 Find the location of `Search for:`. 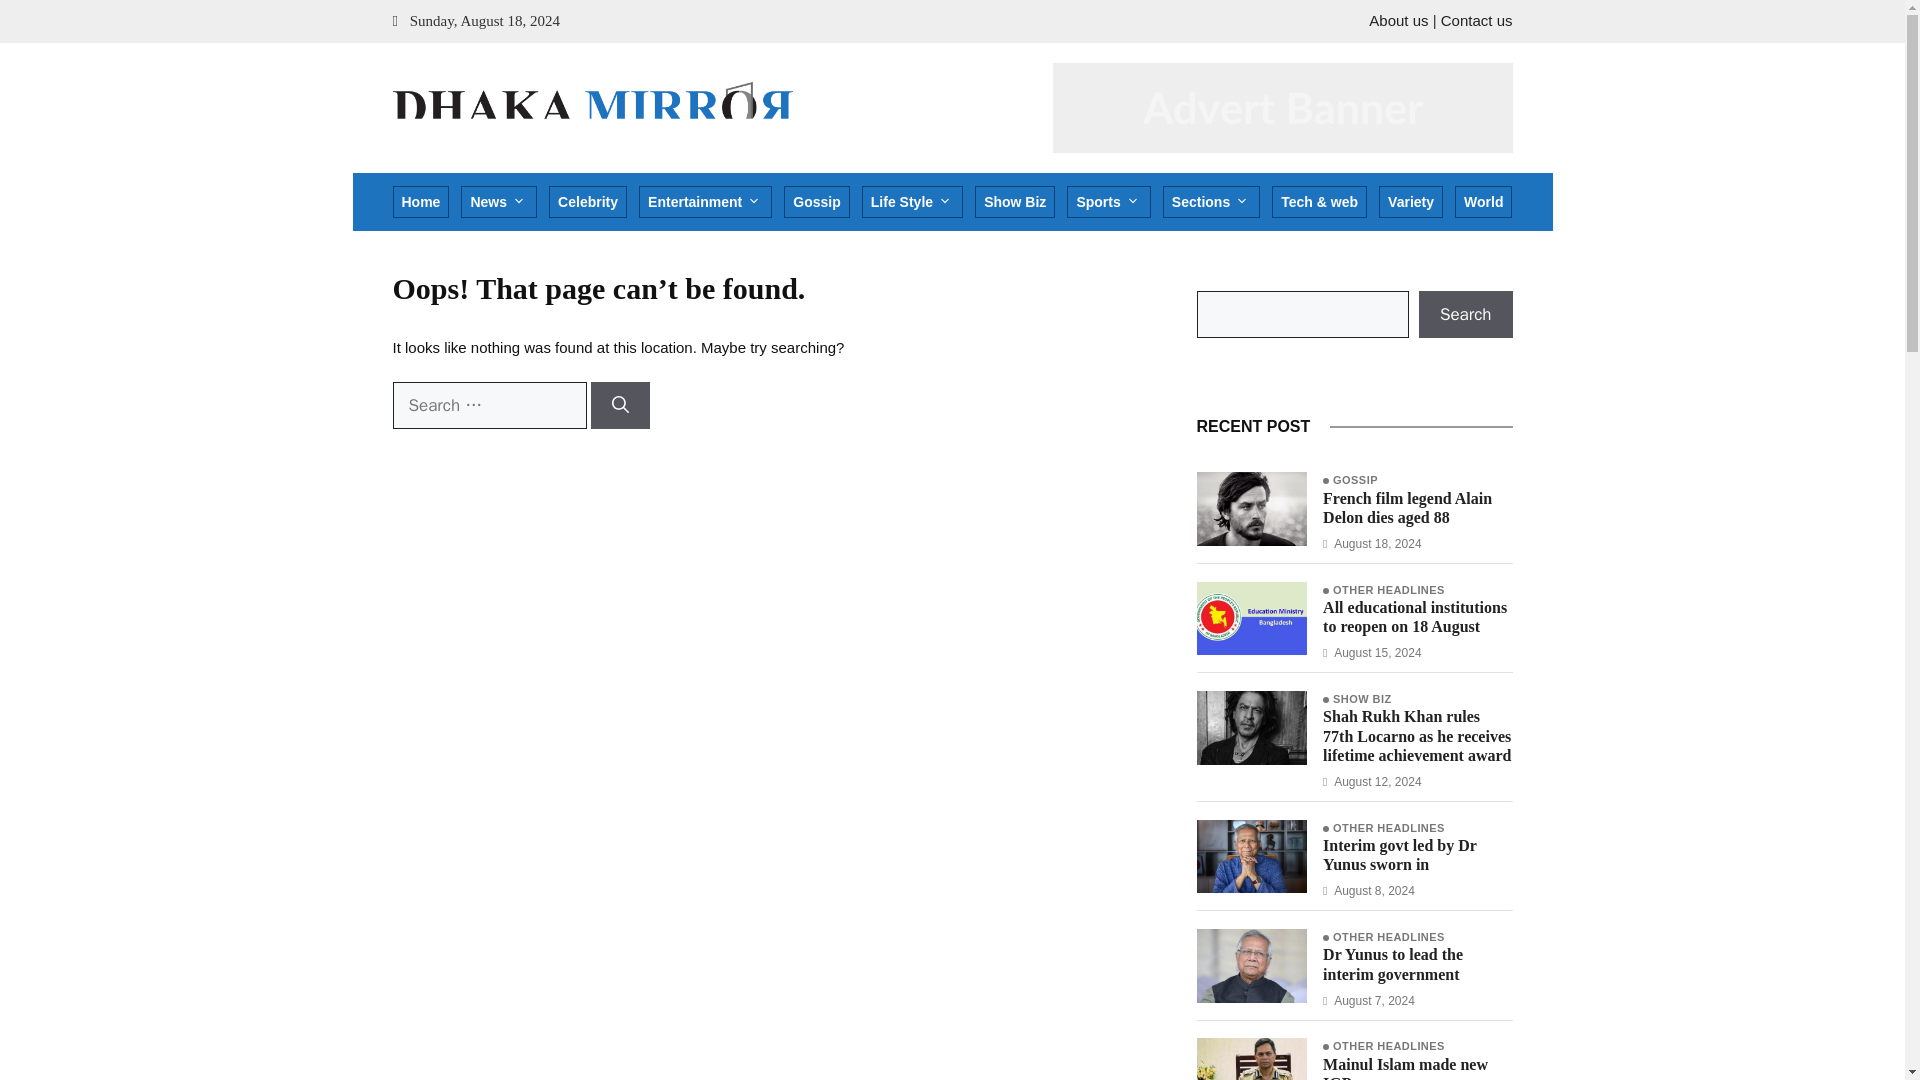

Search for: is located at coordinates (488, 406).